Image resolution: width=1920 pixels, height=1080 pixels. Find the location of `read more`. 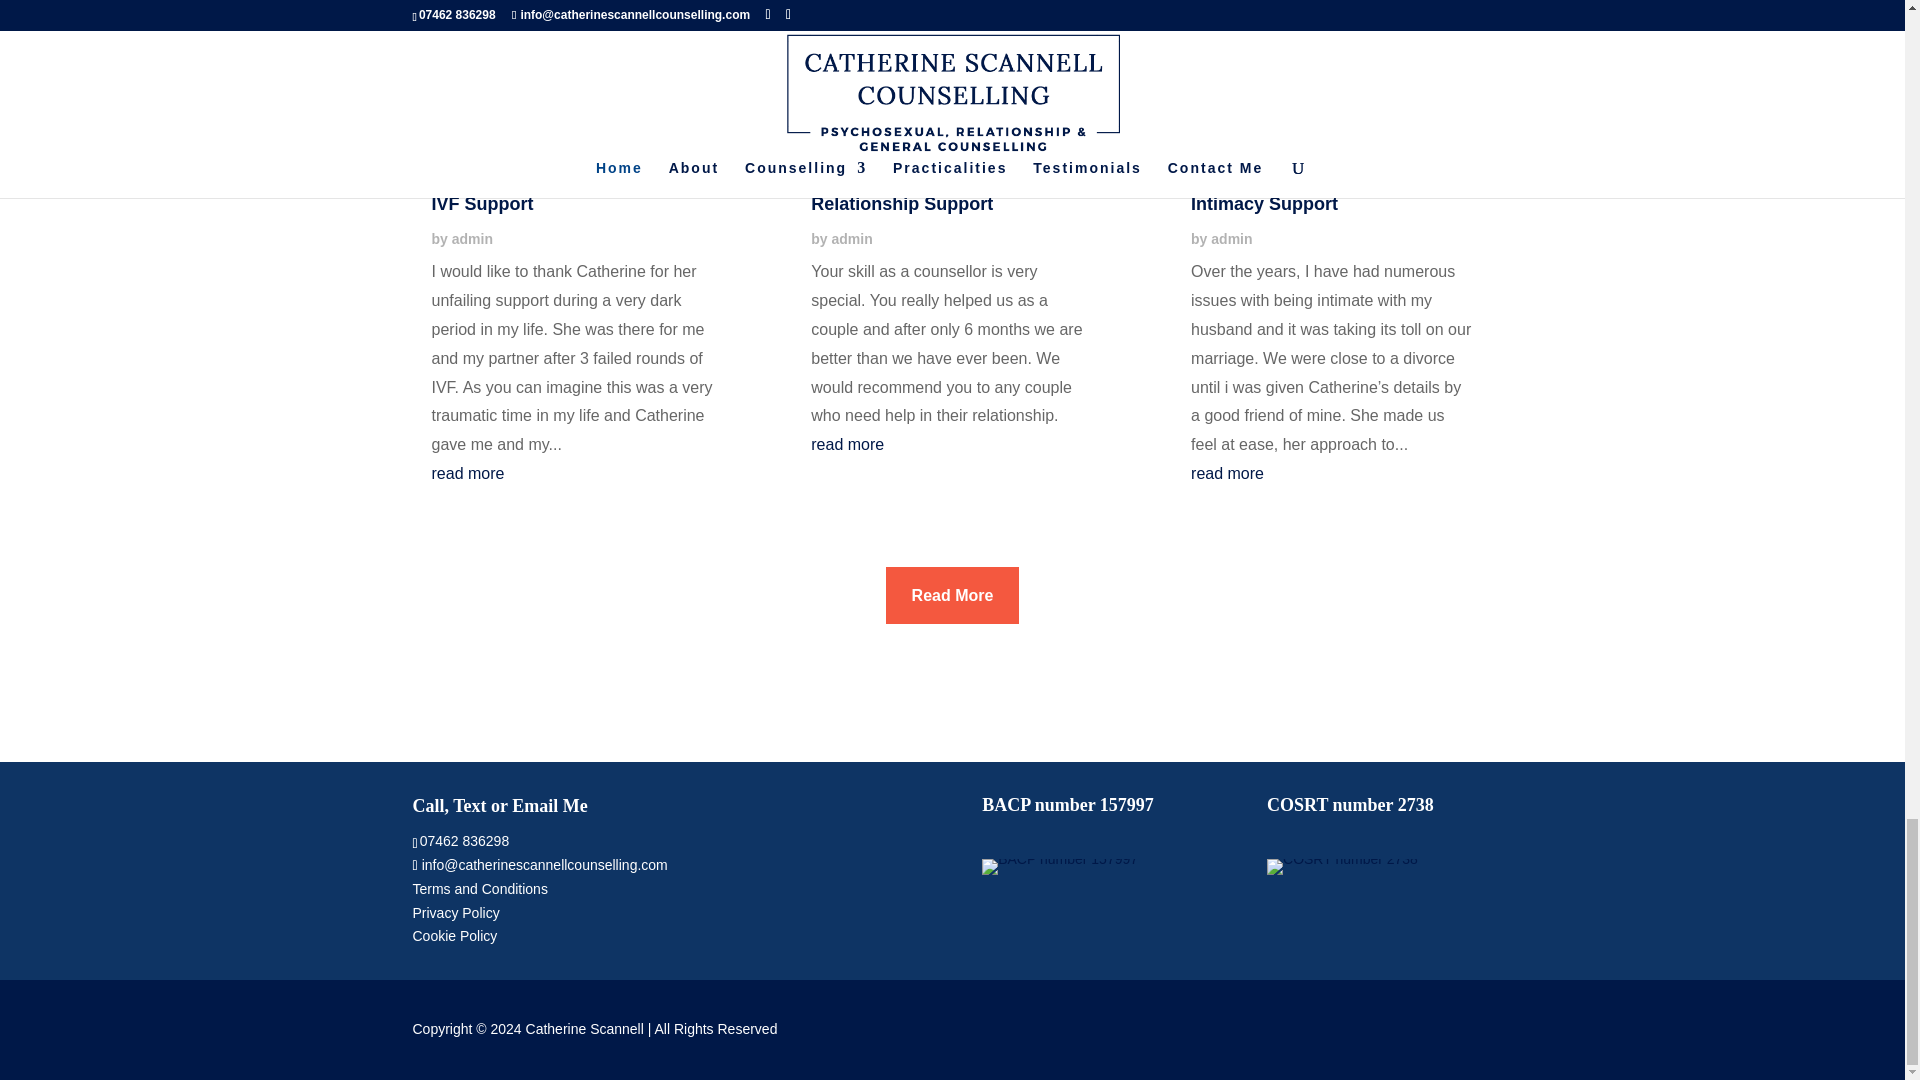

read more is located at coordinates (1226, 473).